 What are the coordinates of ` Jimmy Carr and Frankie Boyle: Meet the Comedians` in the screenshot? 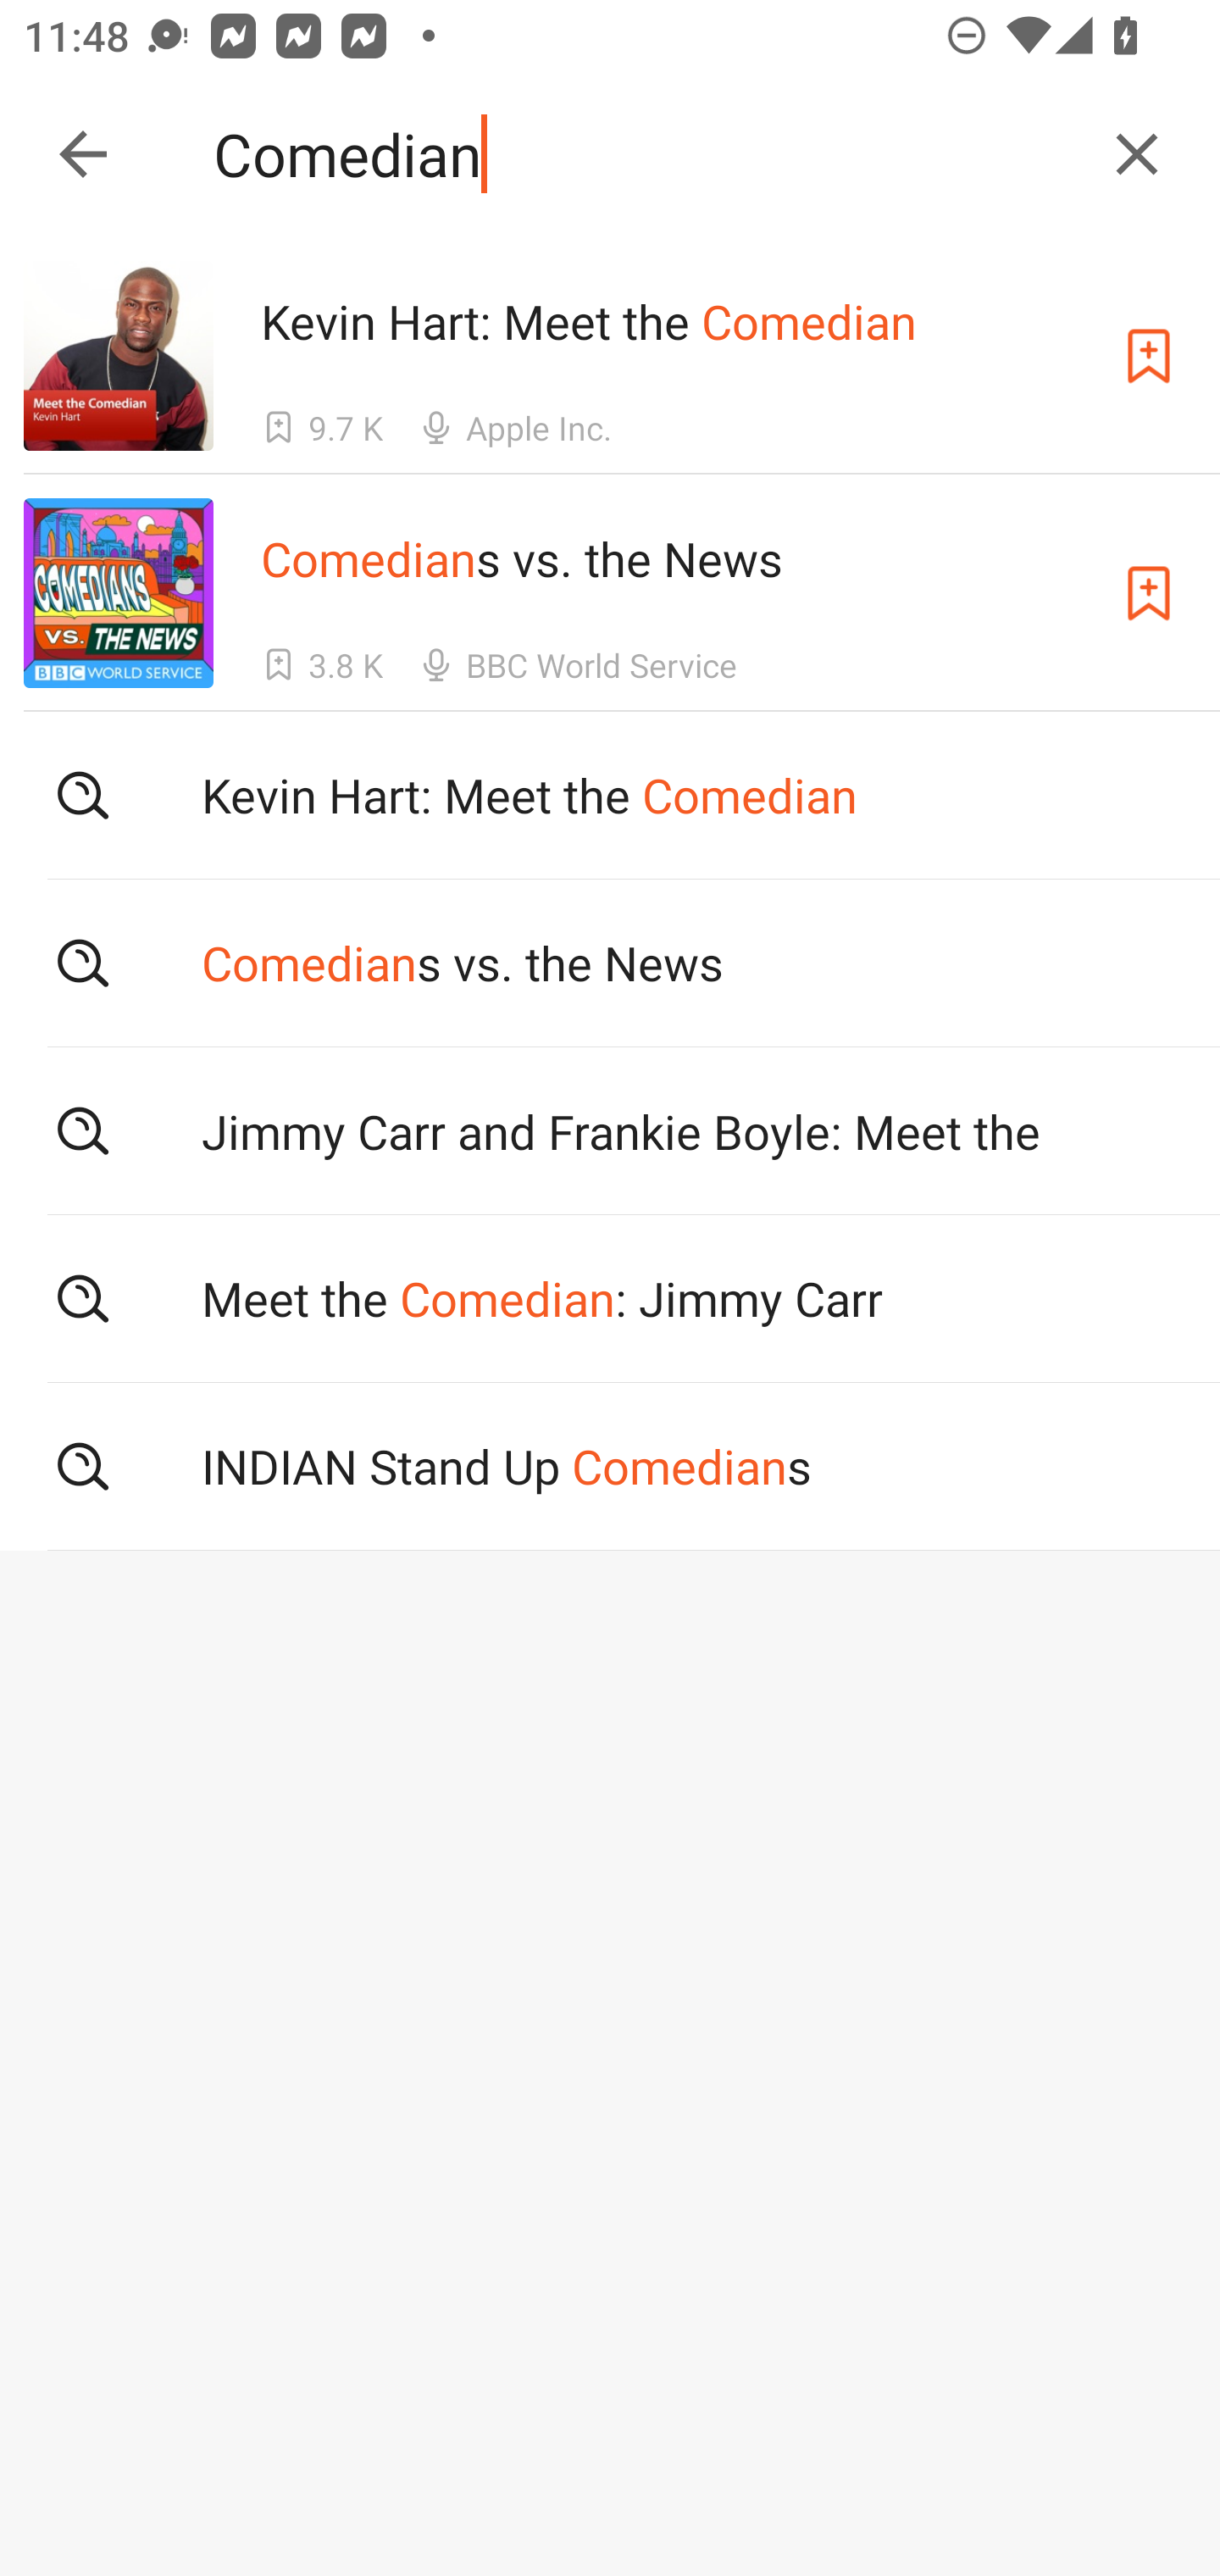 It's located at (610, 1130).